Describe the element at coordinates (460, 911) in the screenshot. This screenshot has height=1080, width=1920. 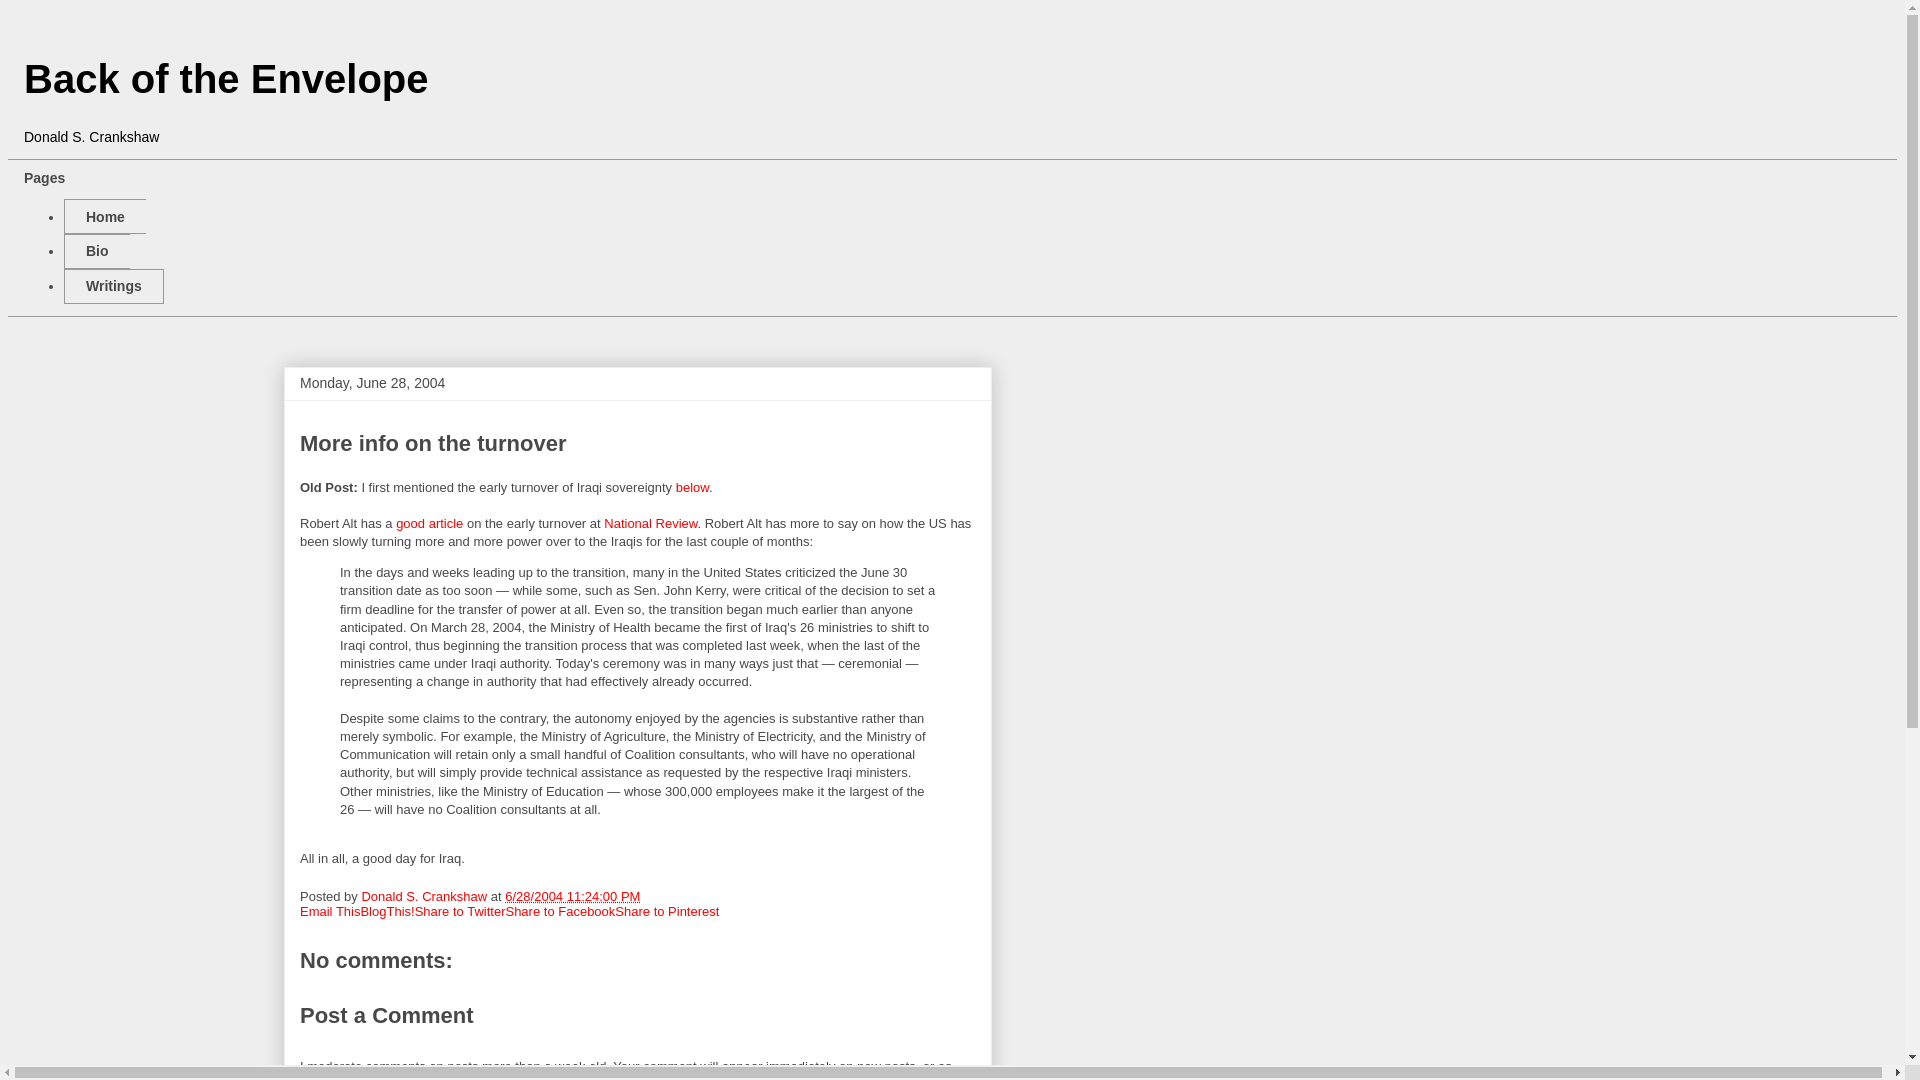
I see `Share to Twitter` at that location.